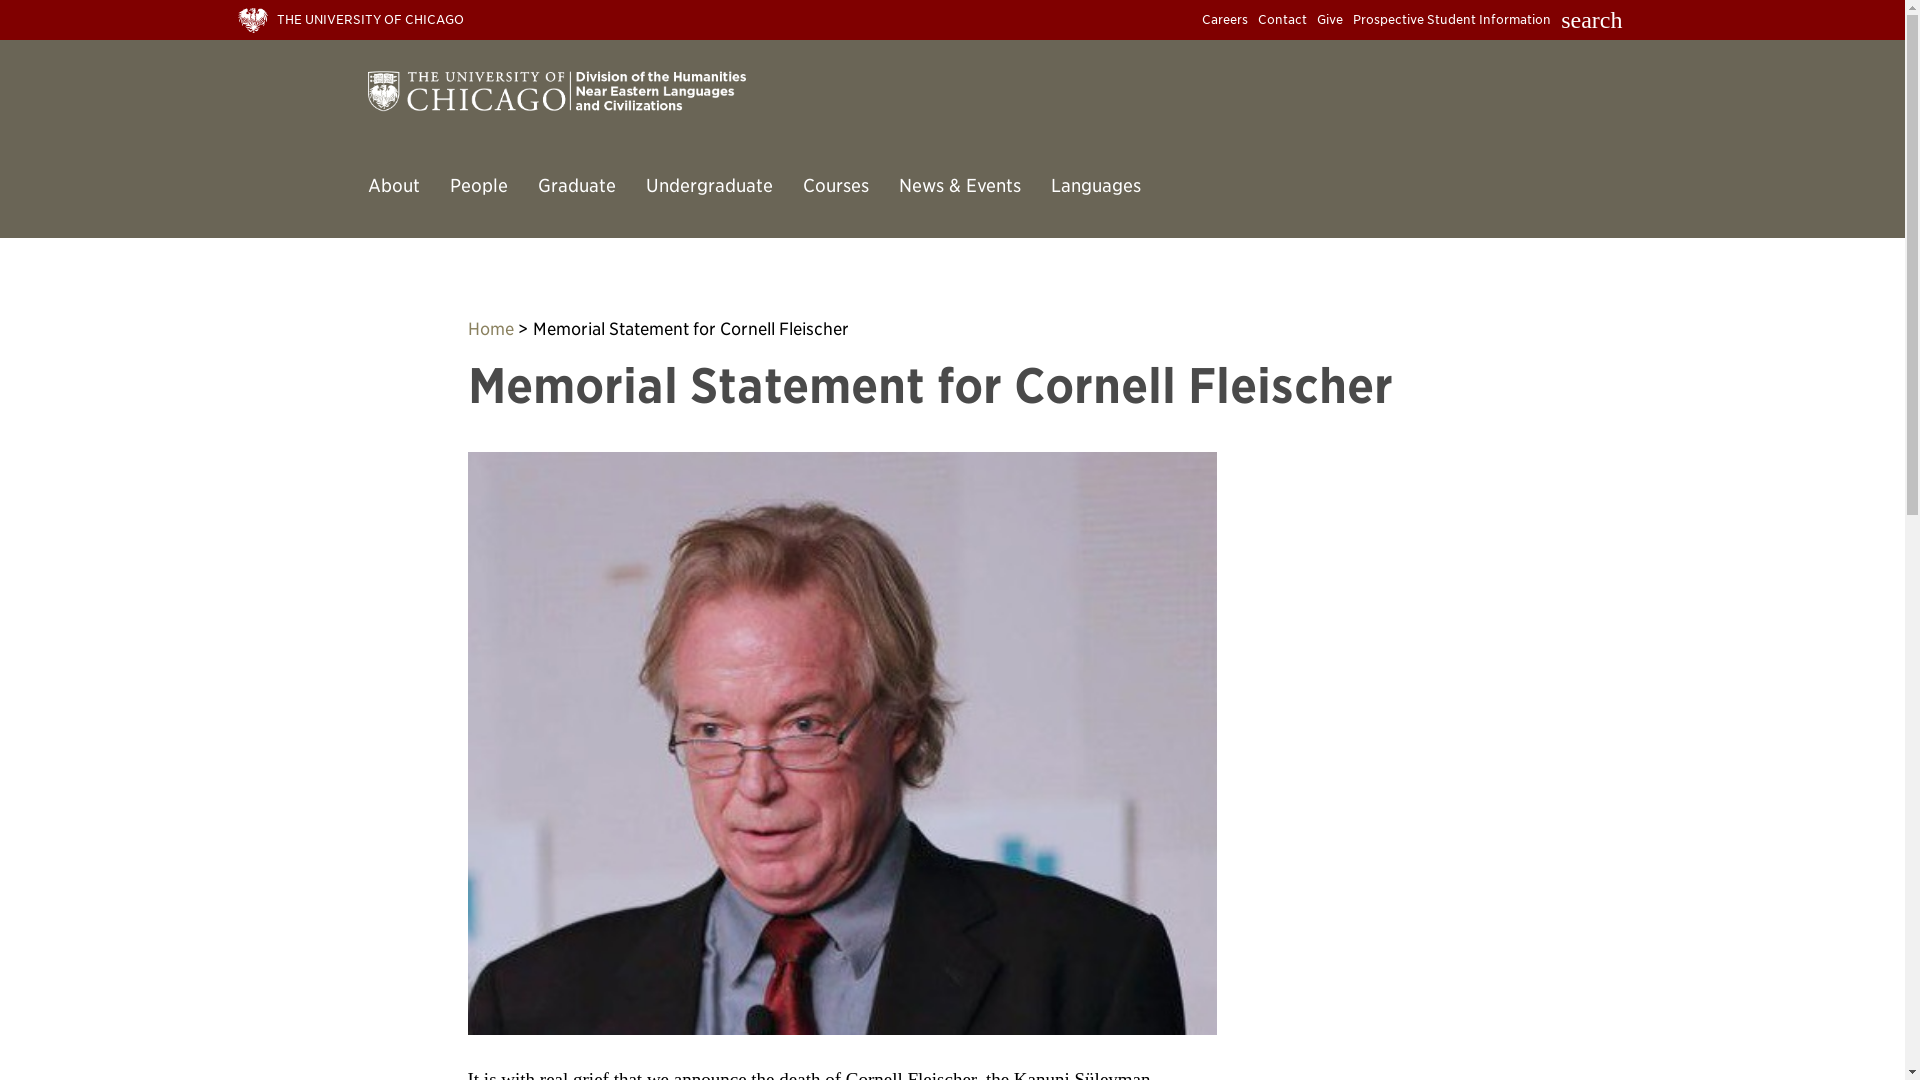  What do you see at coordinates (819, 190) in the screenshot?
I see `Courses` at bounding box center [819, 190].